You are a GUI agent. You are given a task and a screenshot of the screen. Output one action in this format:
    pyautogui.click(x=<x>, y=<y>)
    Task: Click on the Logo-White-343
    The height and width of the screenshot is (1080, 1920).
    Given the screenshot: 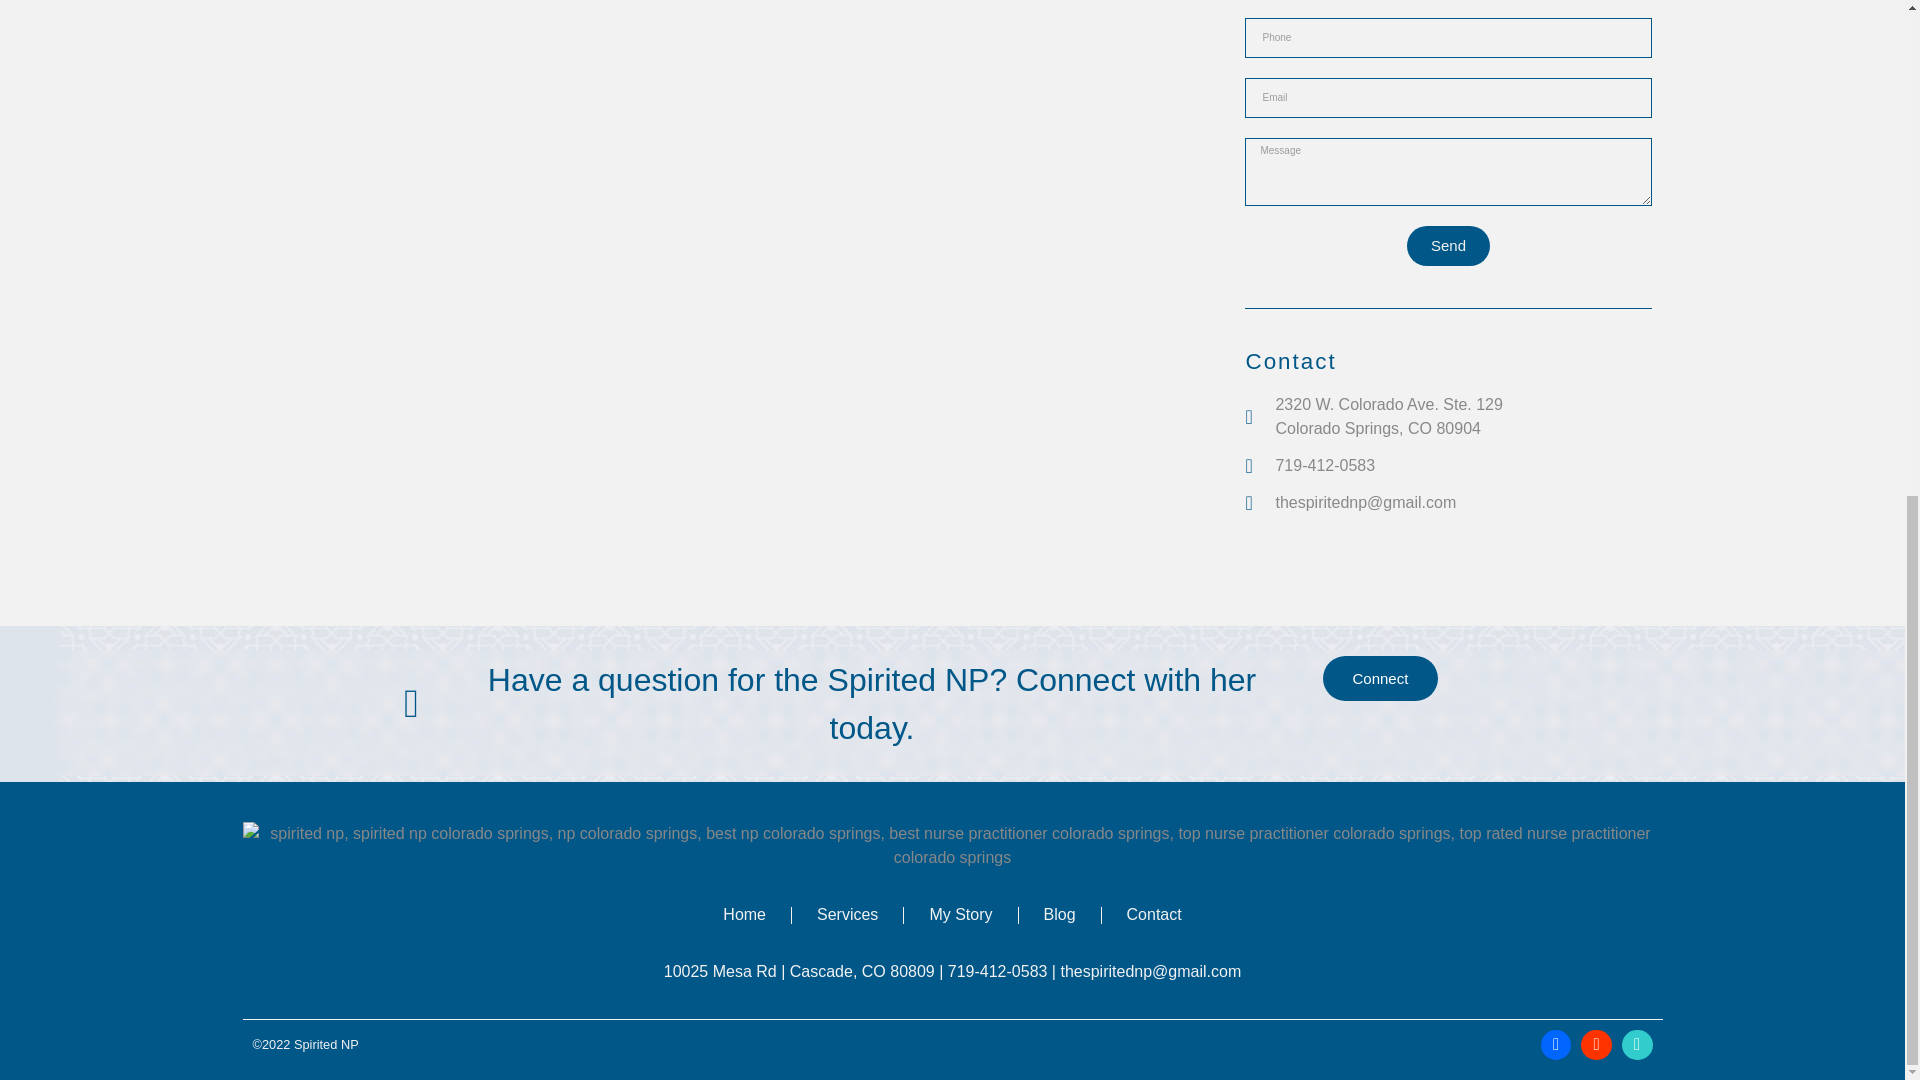 What is the action you would take?
    pyautogui.click(x=952, y=846)
    